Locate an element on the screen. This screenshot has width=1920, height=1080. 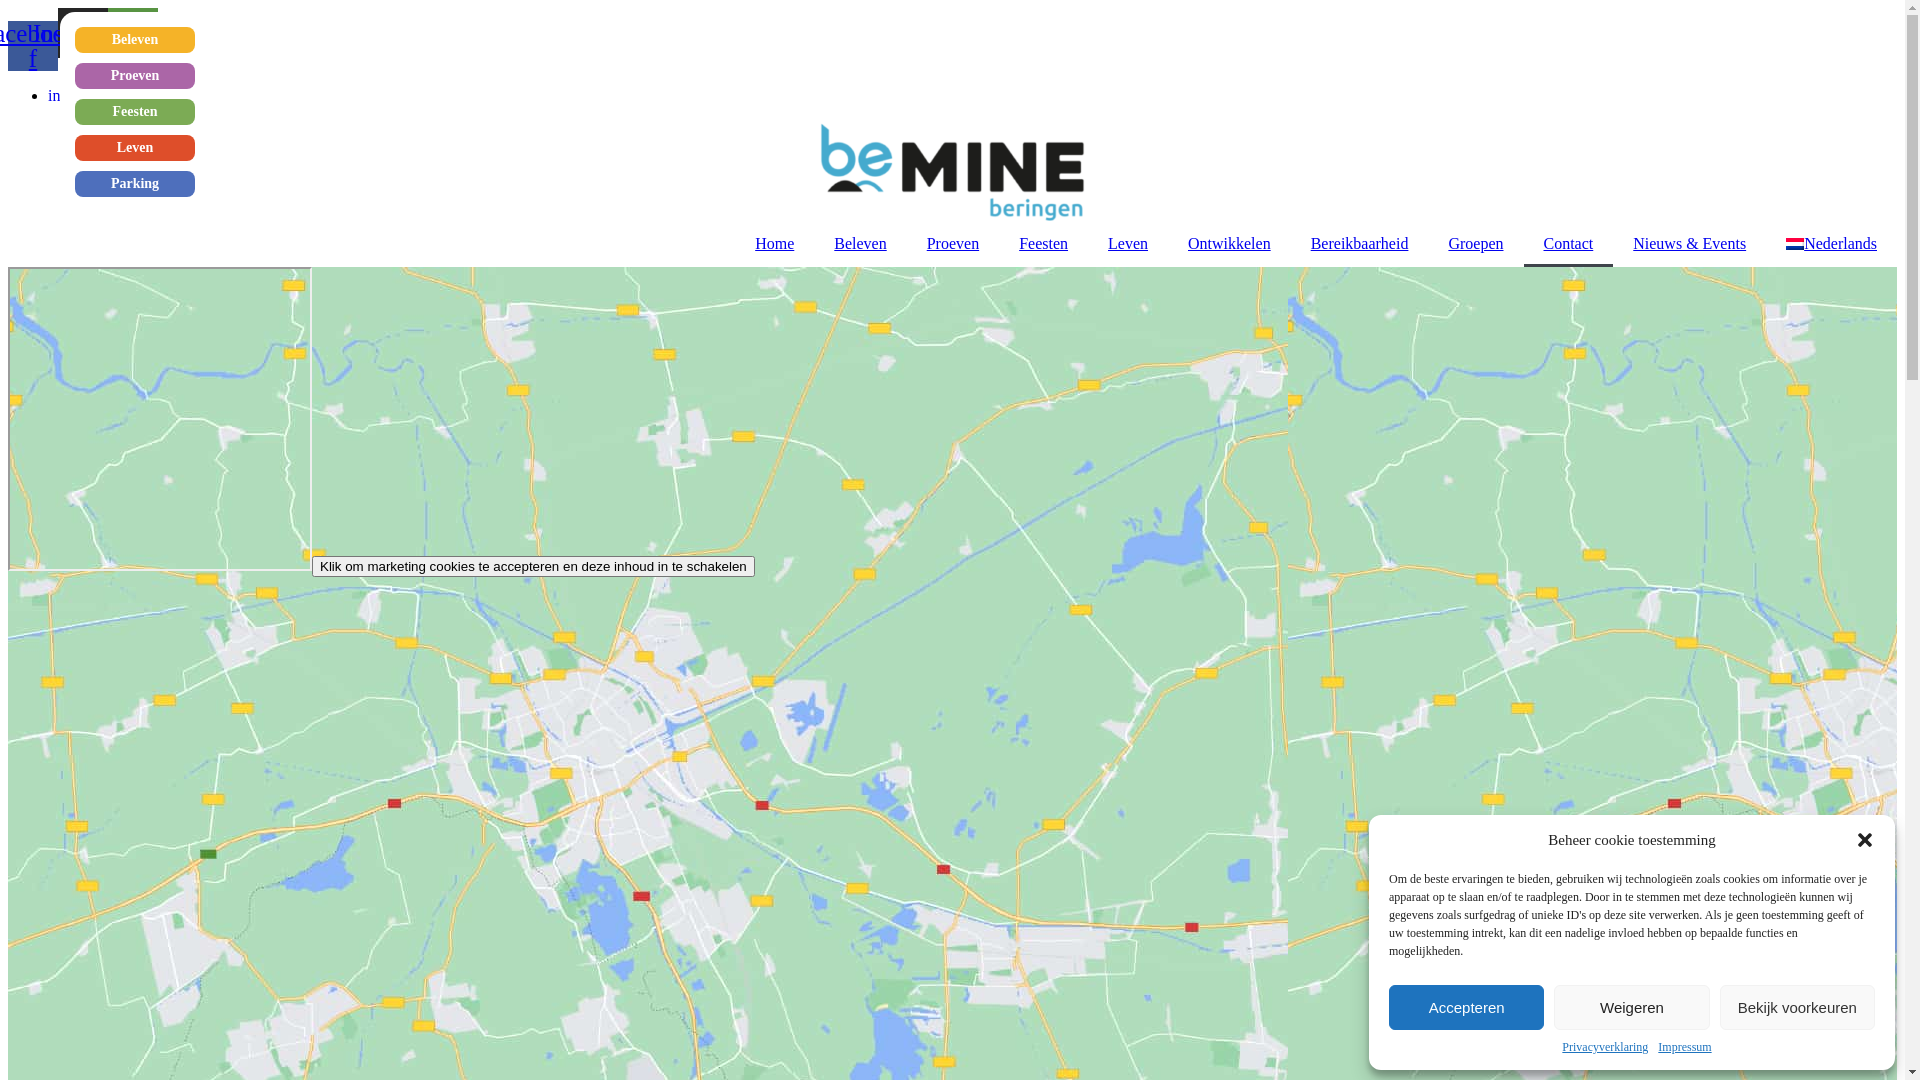
Nieuws & Events is located at coordinates (1690, 243).